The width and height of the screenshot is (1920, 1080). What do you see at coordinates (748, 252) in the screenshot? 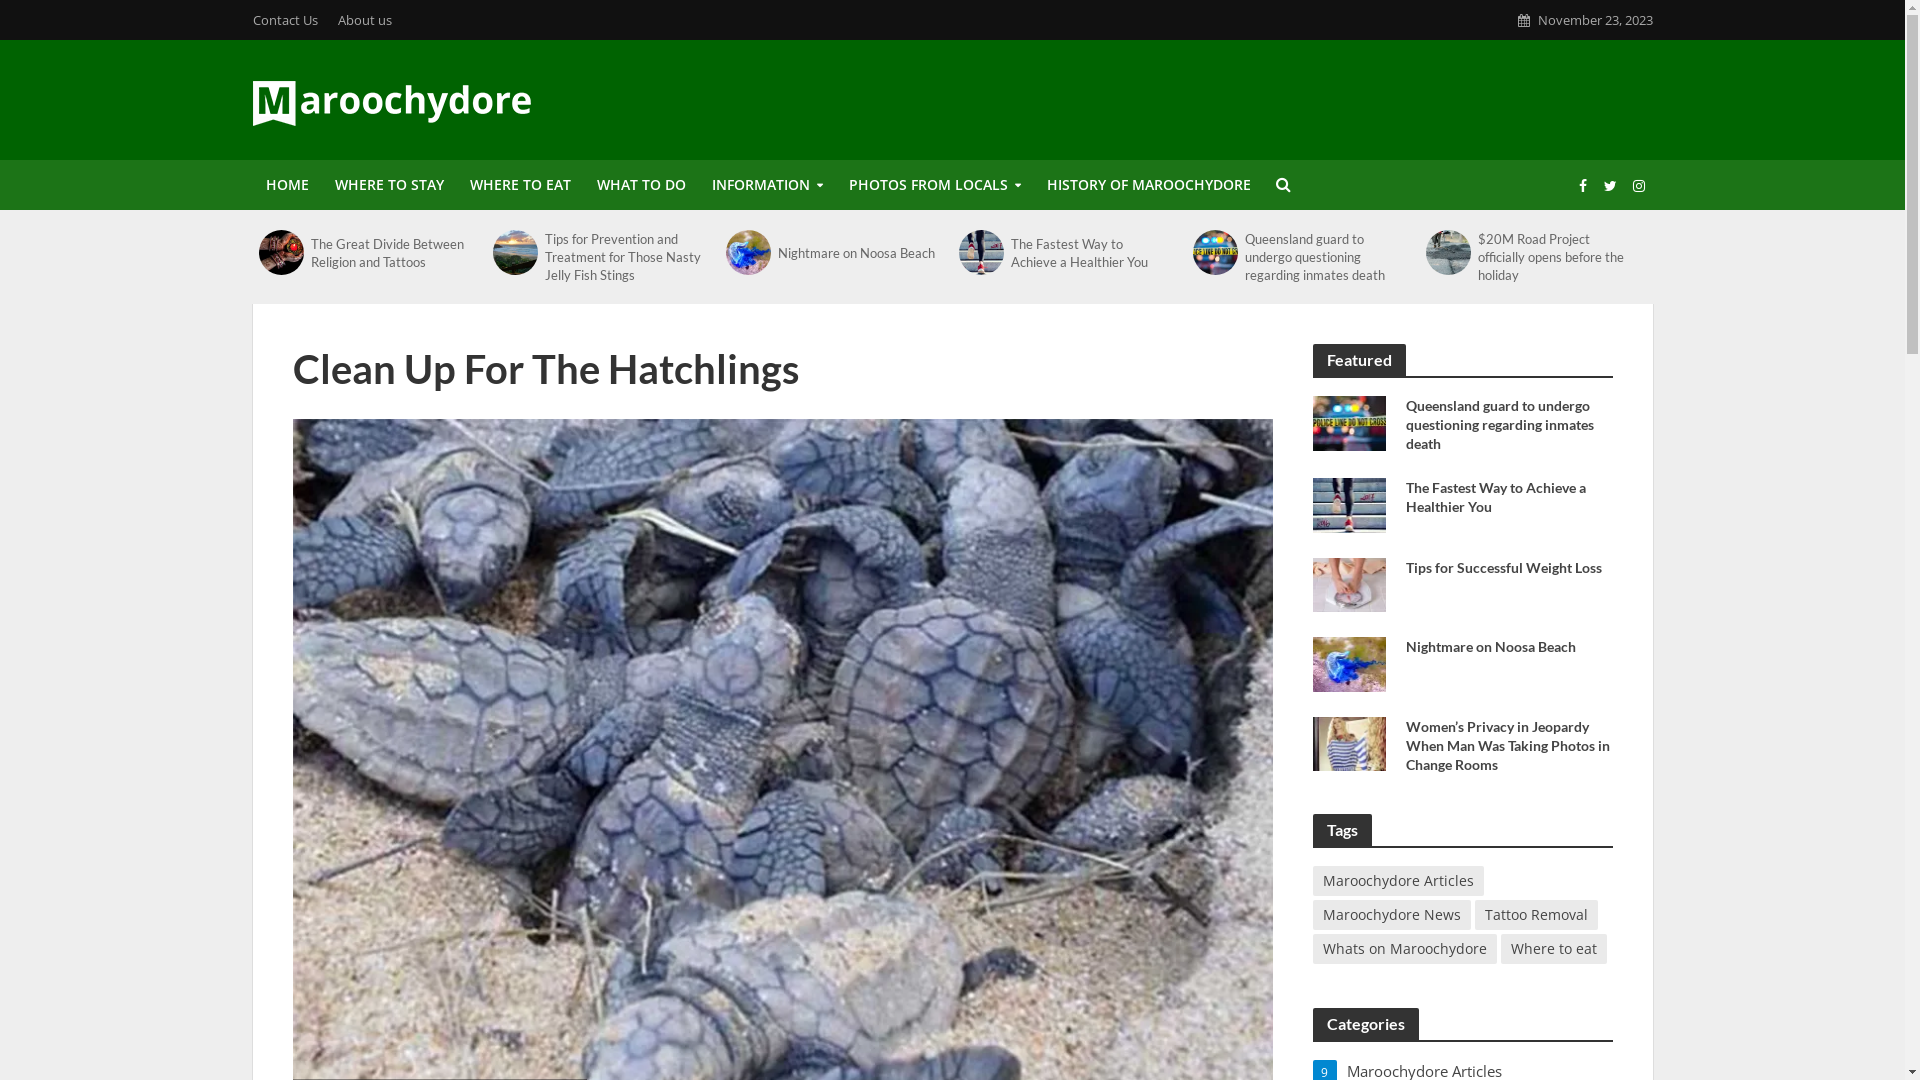
I see `Nightmare on Noosa Beach` at bounding box center [748, 252].